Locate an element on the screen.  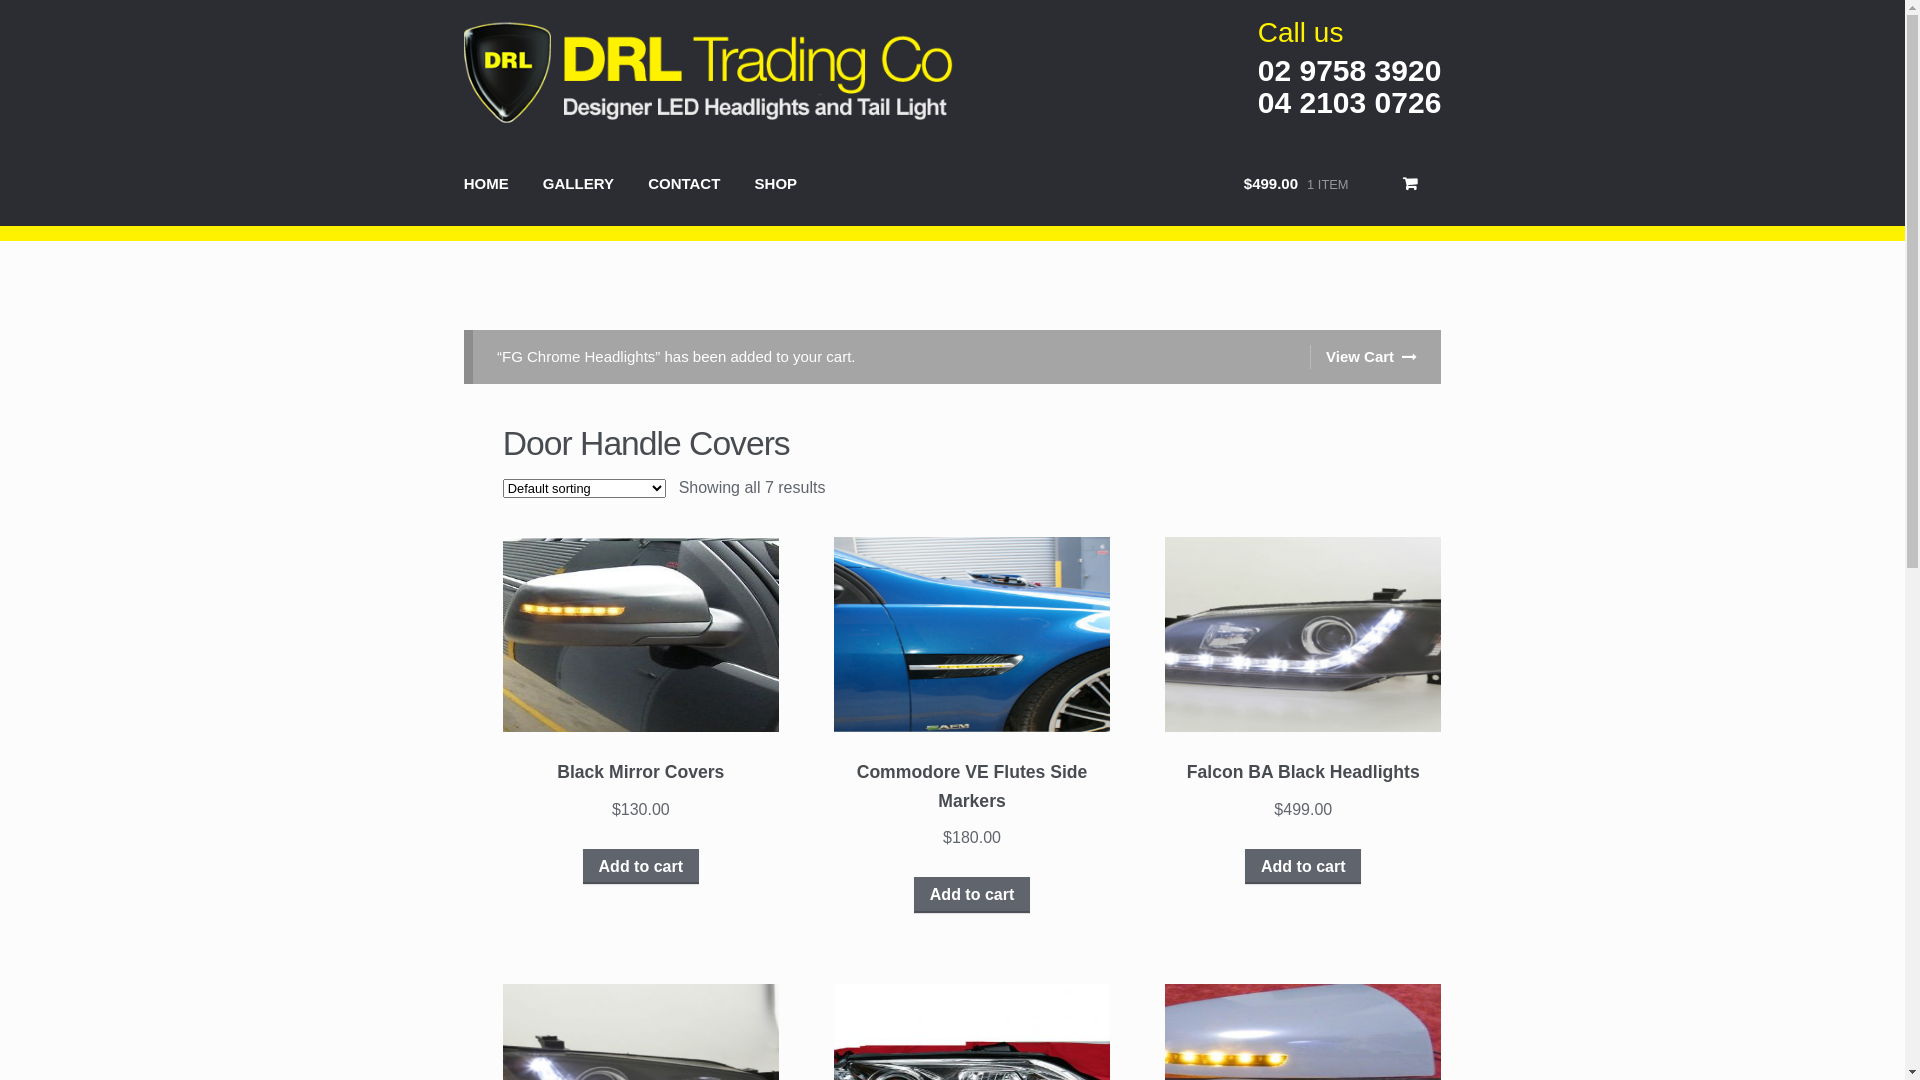
Skip to navigation is located at coordinates (528, 17).